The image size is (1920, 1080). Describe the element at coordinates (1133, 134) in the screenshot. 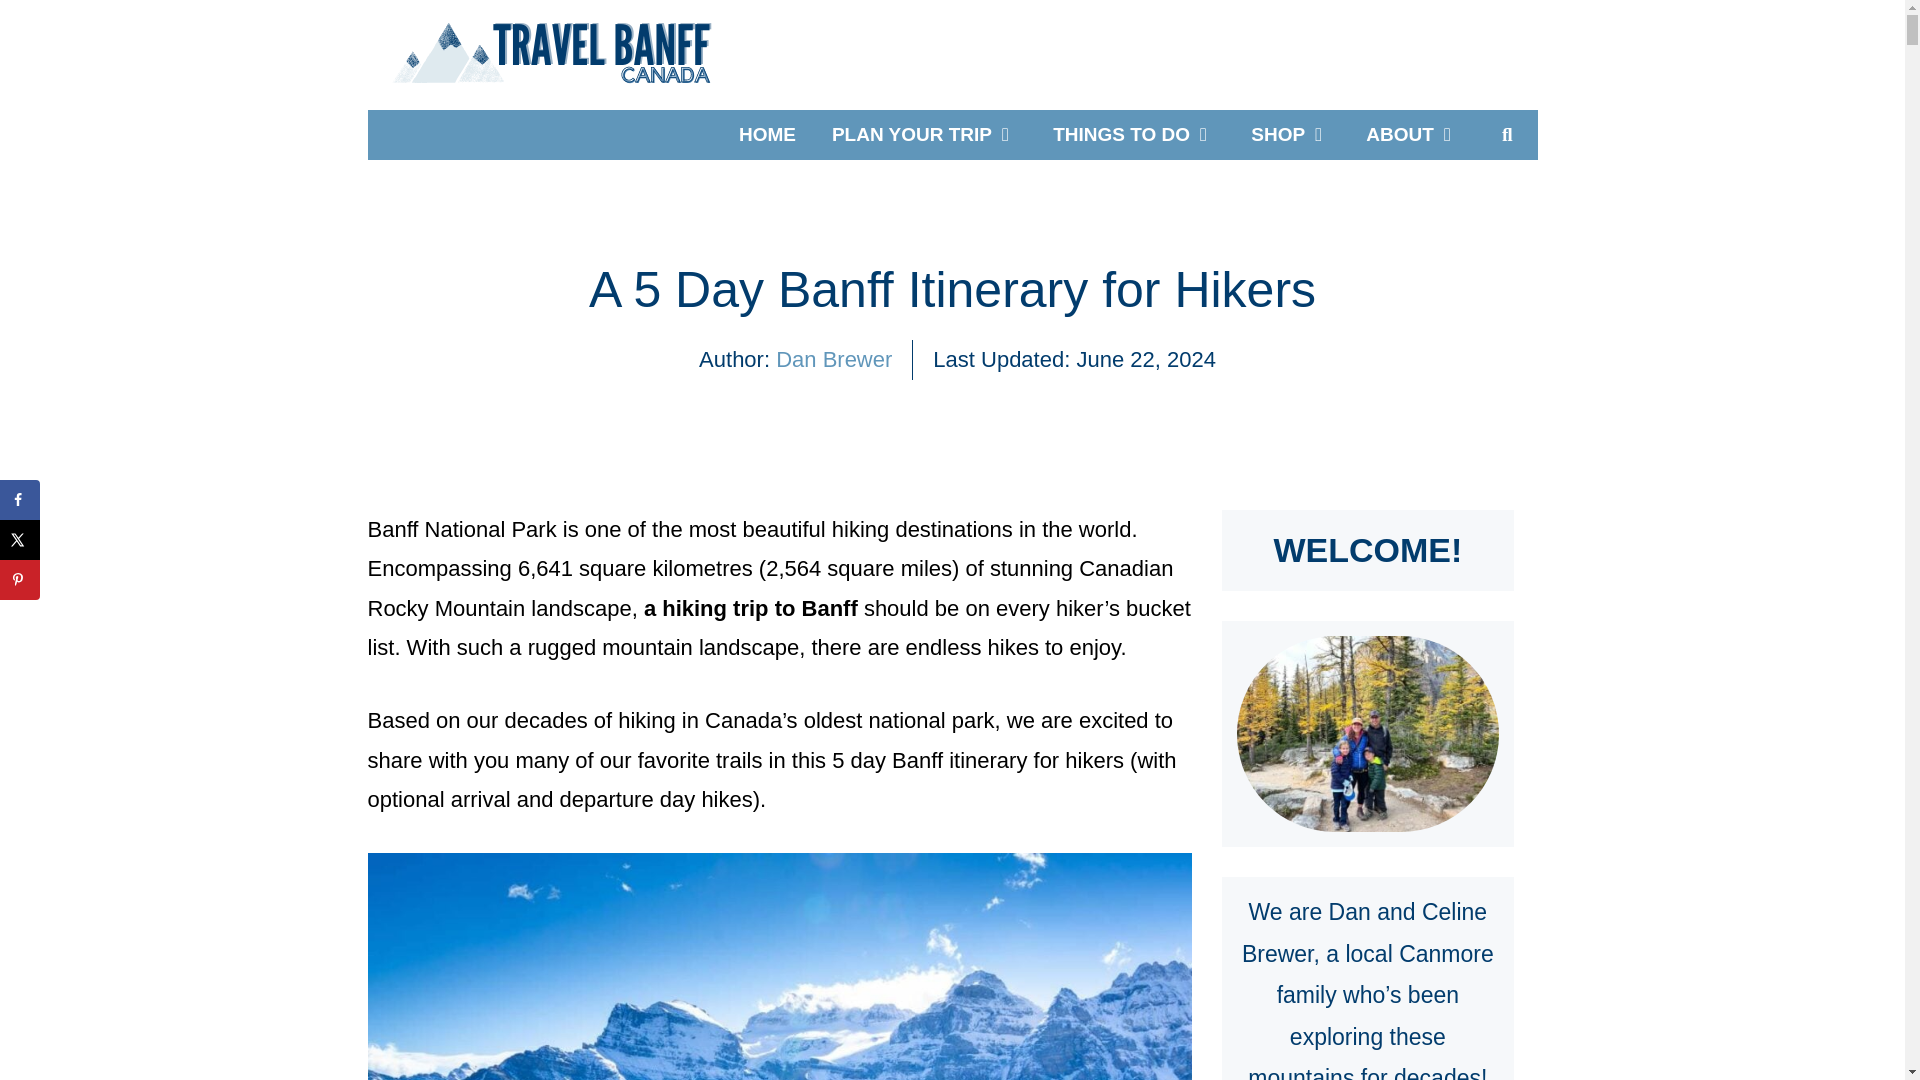

I see `THINGS TO DO` at that location.